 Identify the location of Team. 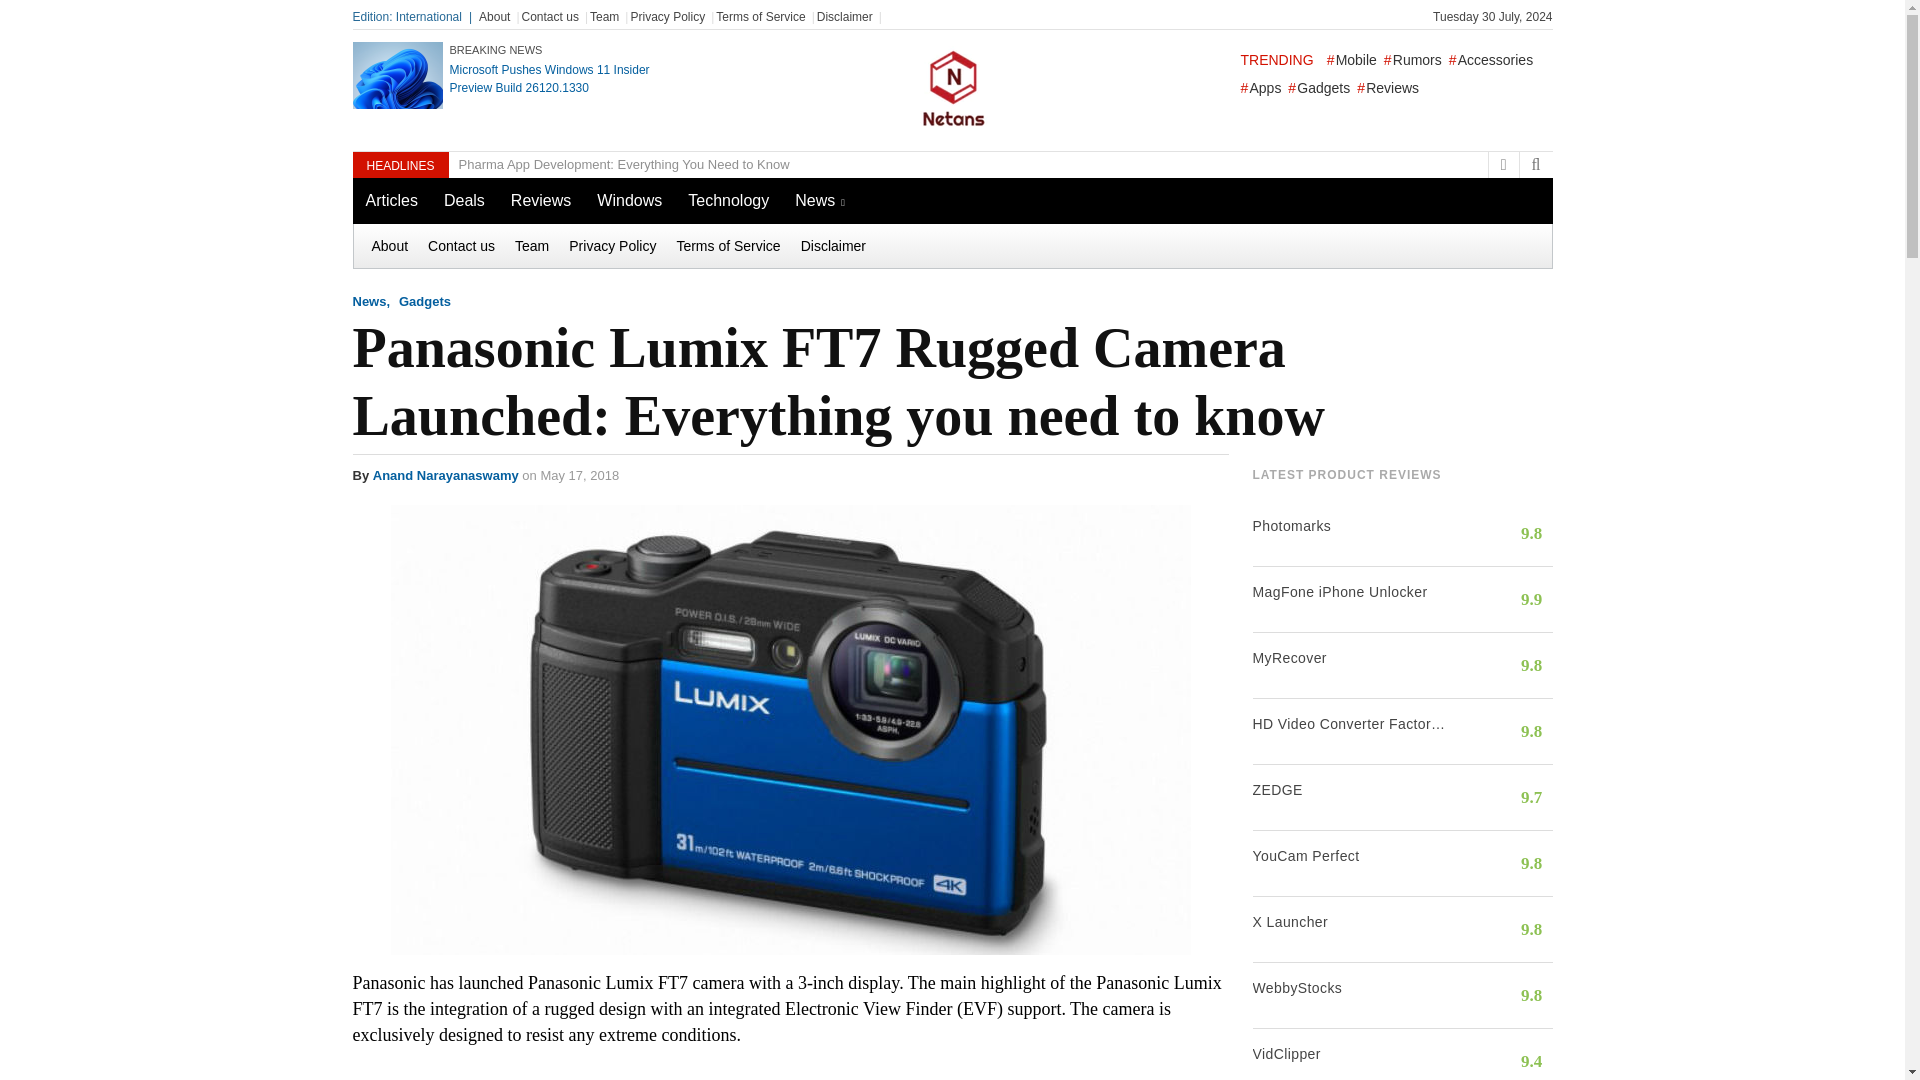
(604, 16).